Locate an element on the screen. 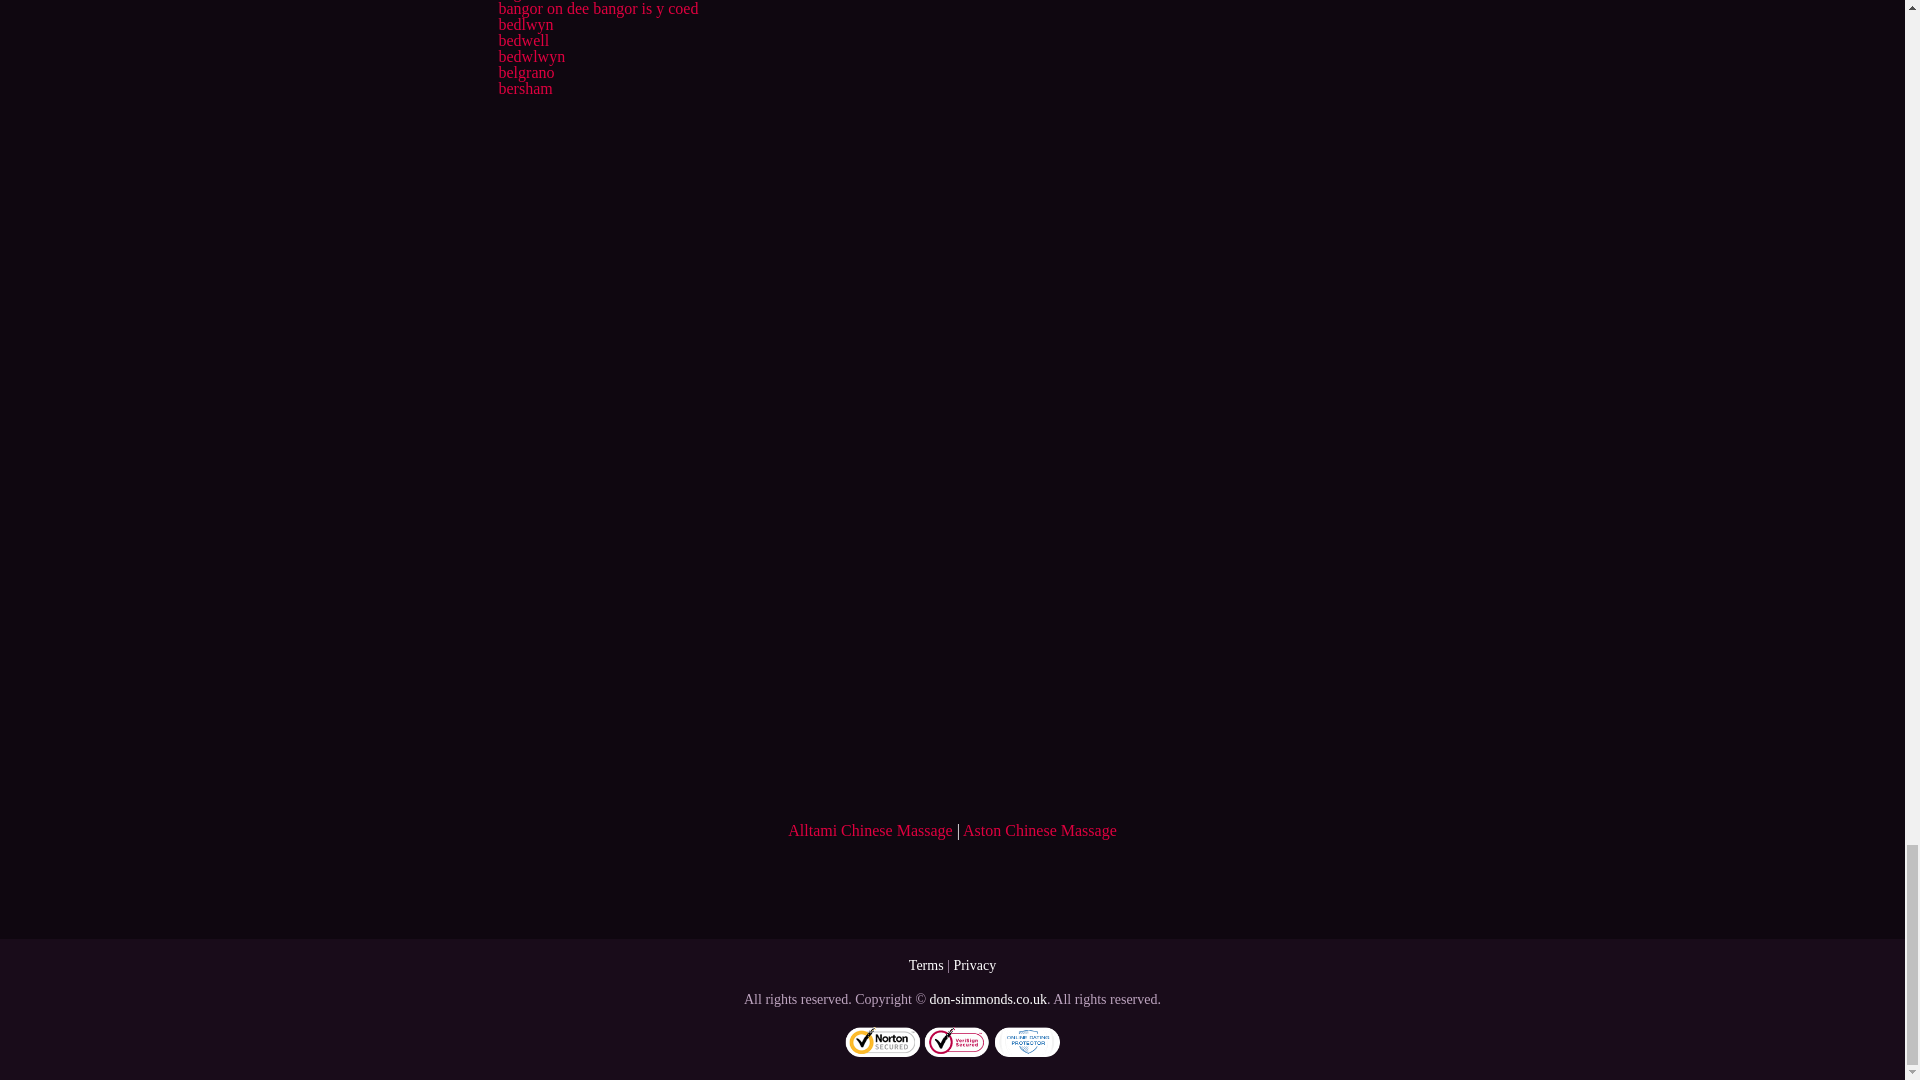  Terms is located at coordinates (926, 965).